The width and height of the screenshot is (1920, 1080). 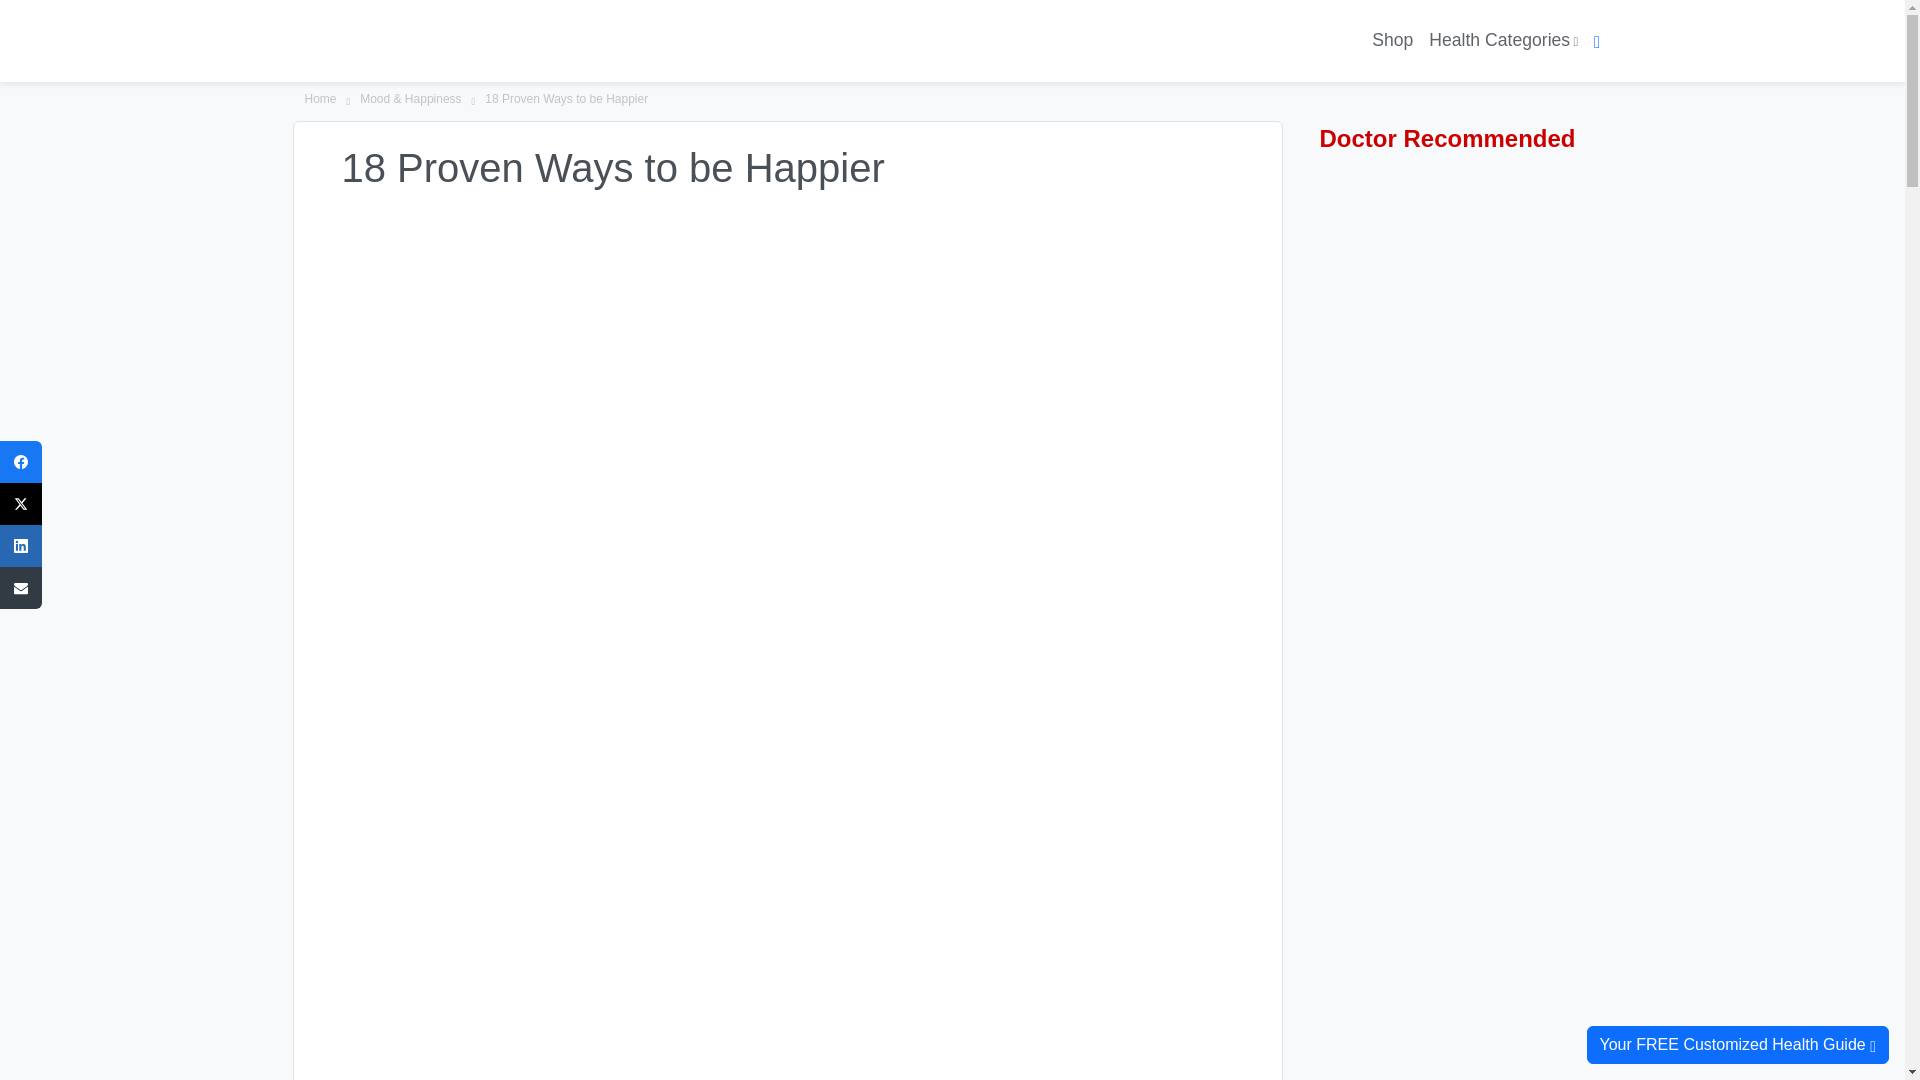 I want to click on Your FREE Customized Health Guide, so click(x=1737, y=1044).